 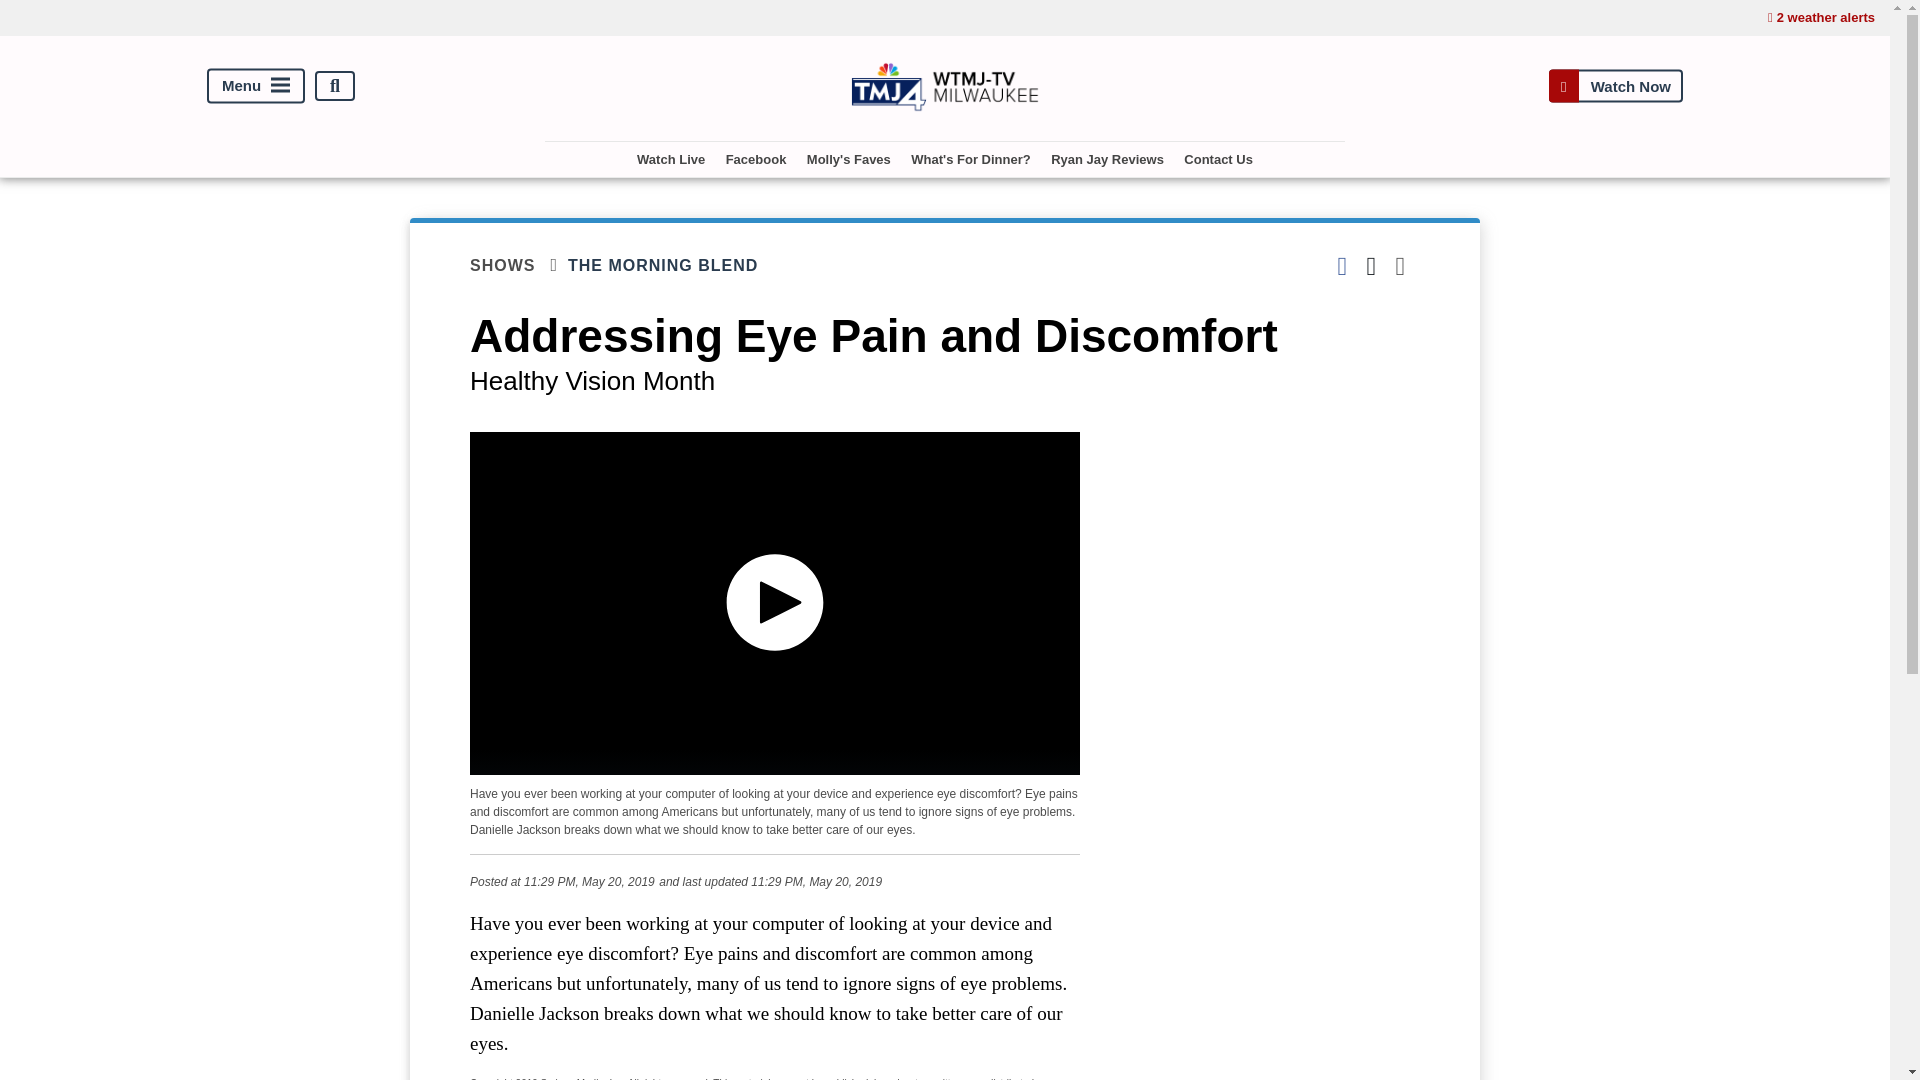 I want to click on Watch Now, so click(x=1615, y=86).